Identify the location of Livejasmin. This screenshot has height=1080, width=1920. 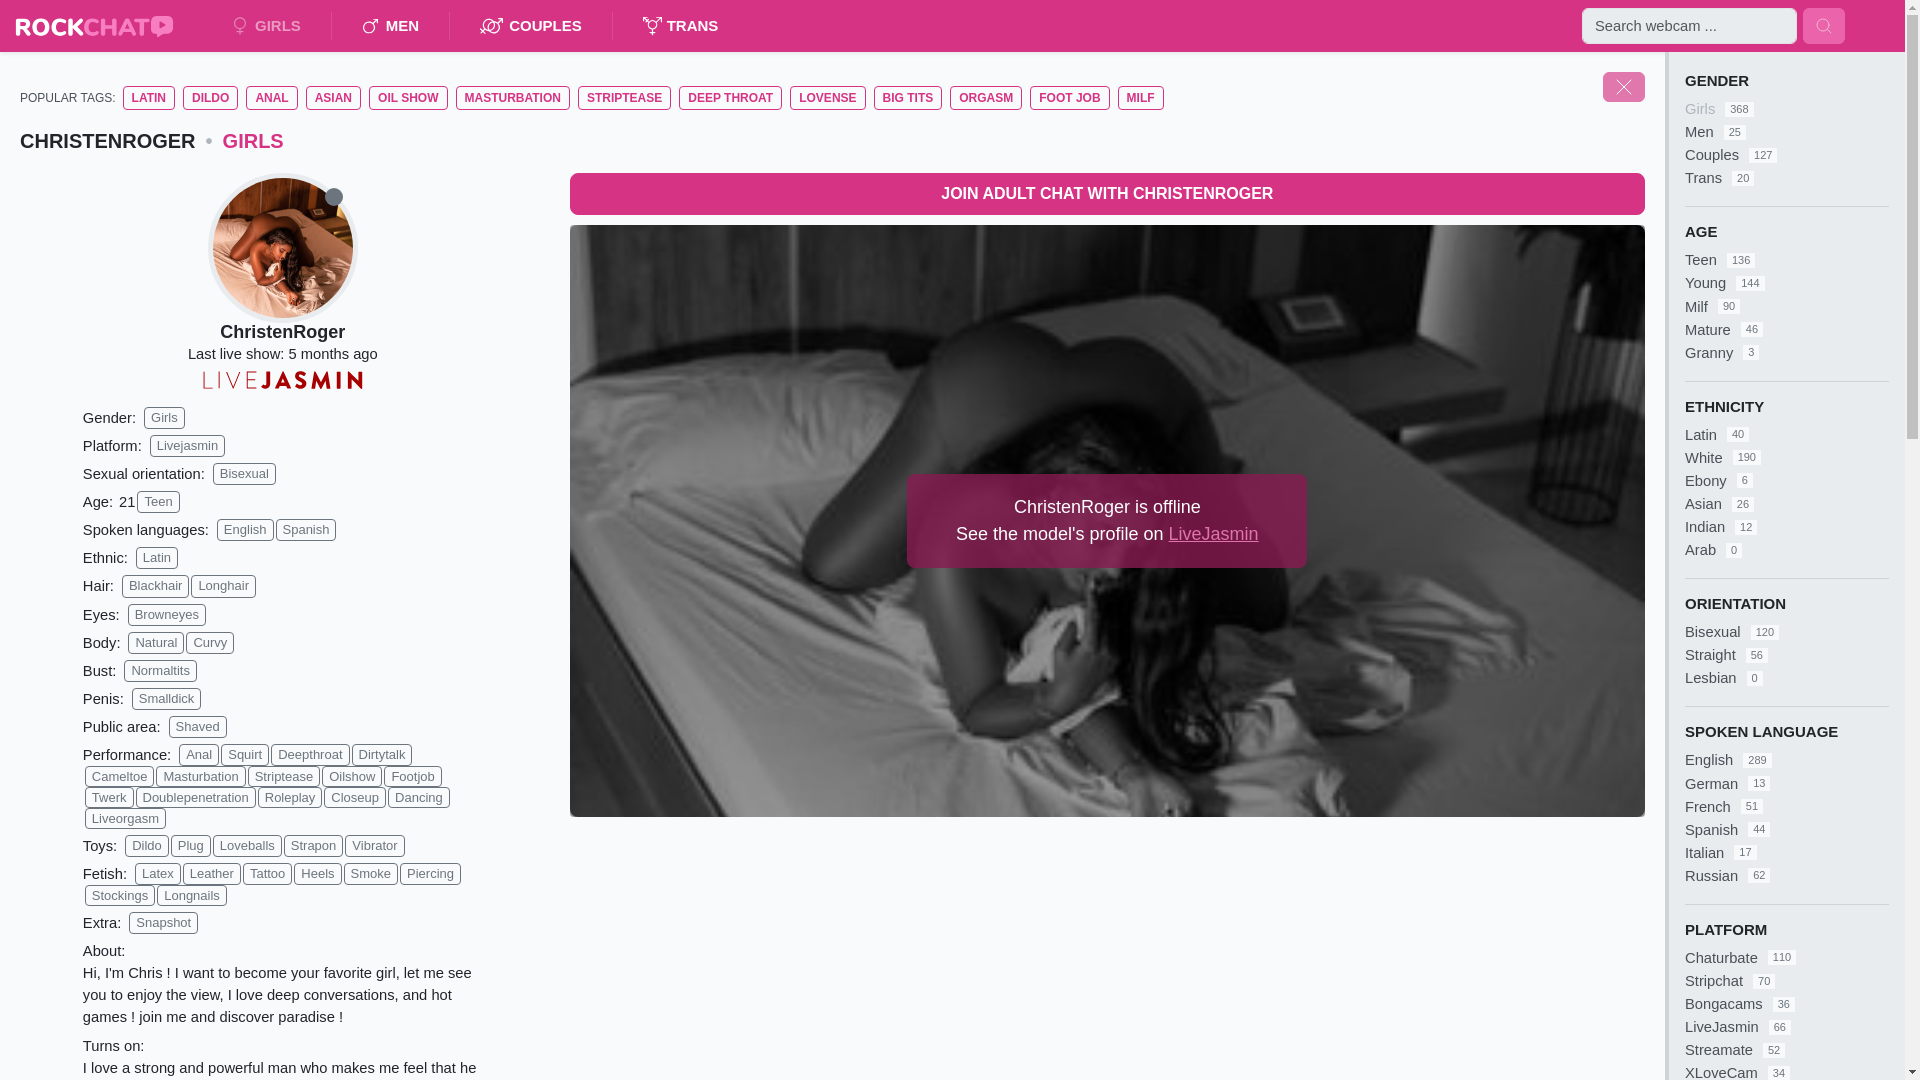
(186, 446).